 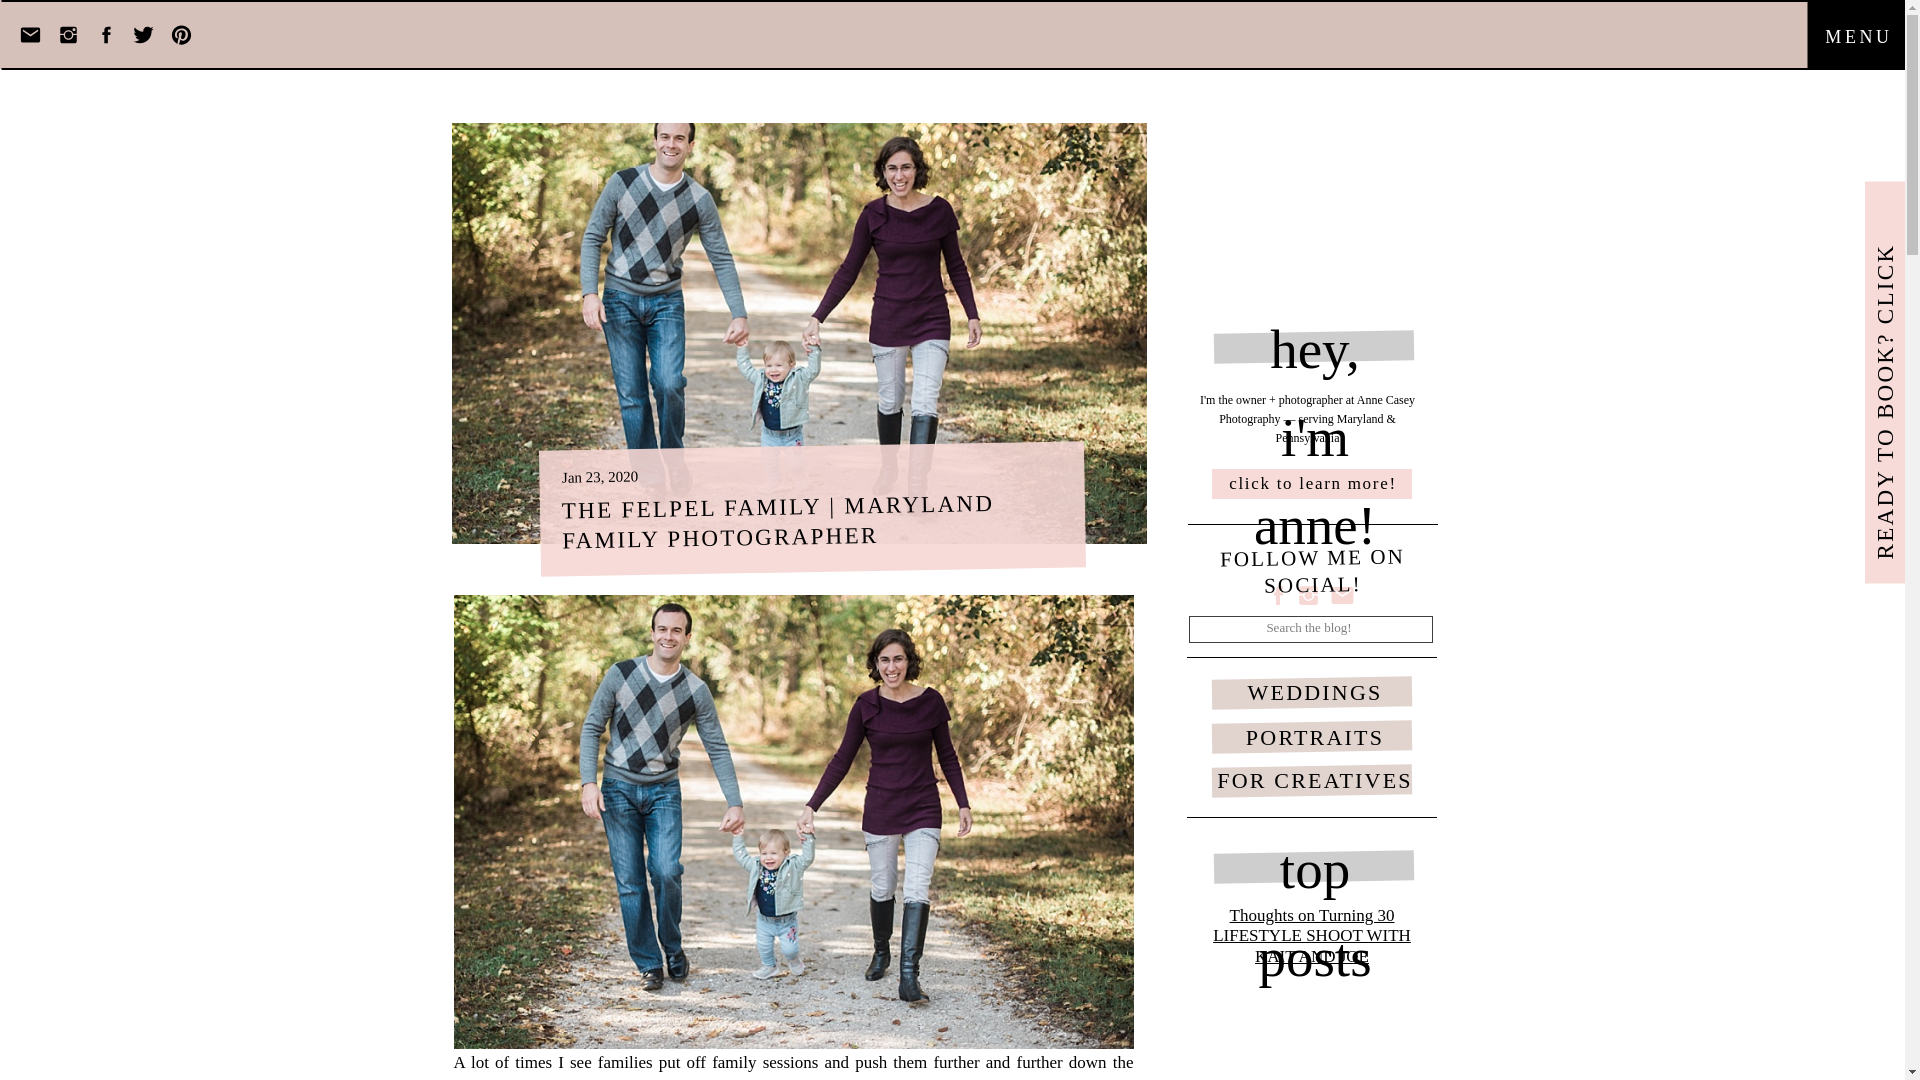 I want to click on portraits, so click(x=1228, y=1004).